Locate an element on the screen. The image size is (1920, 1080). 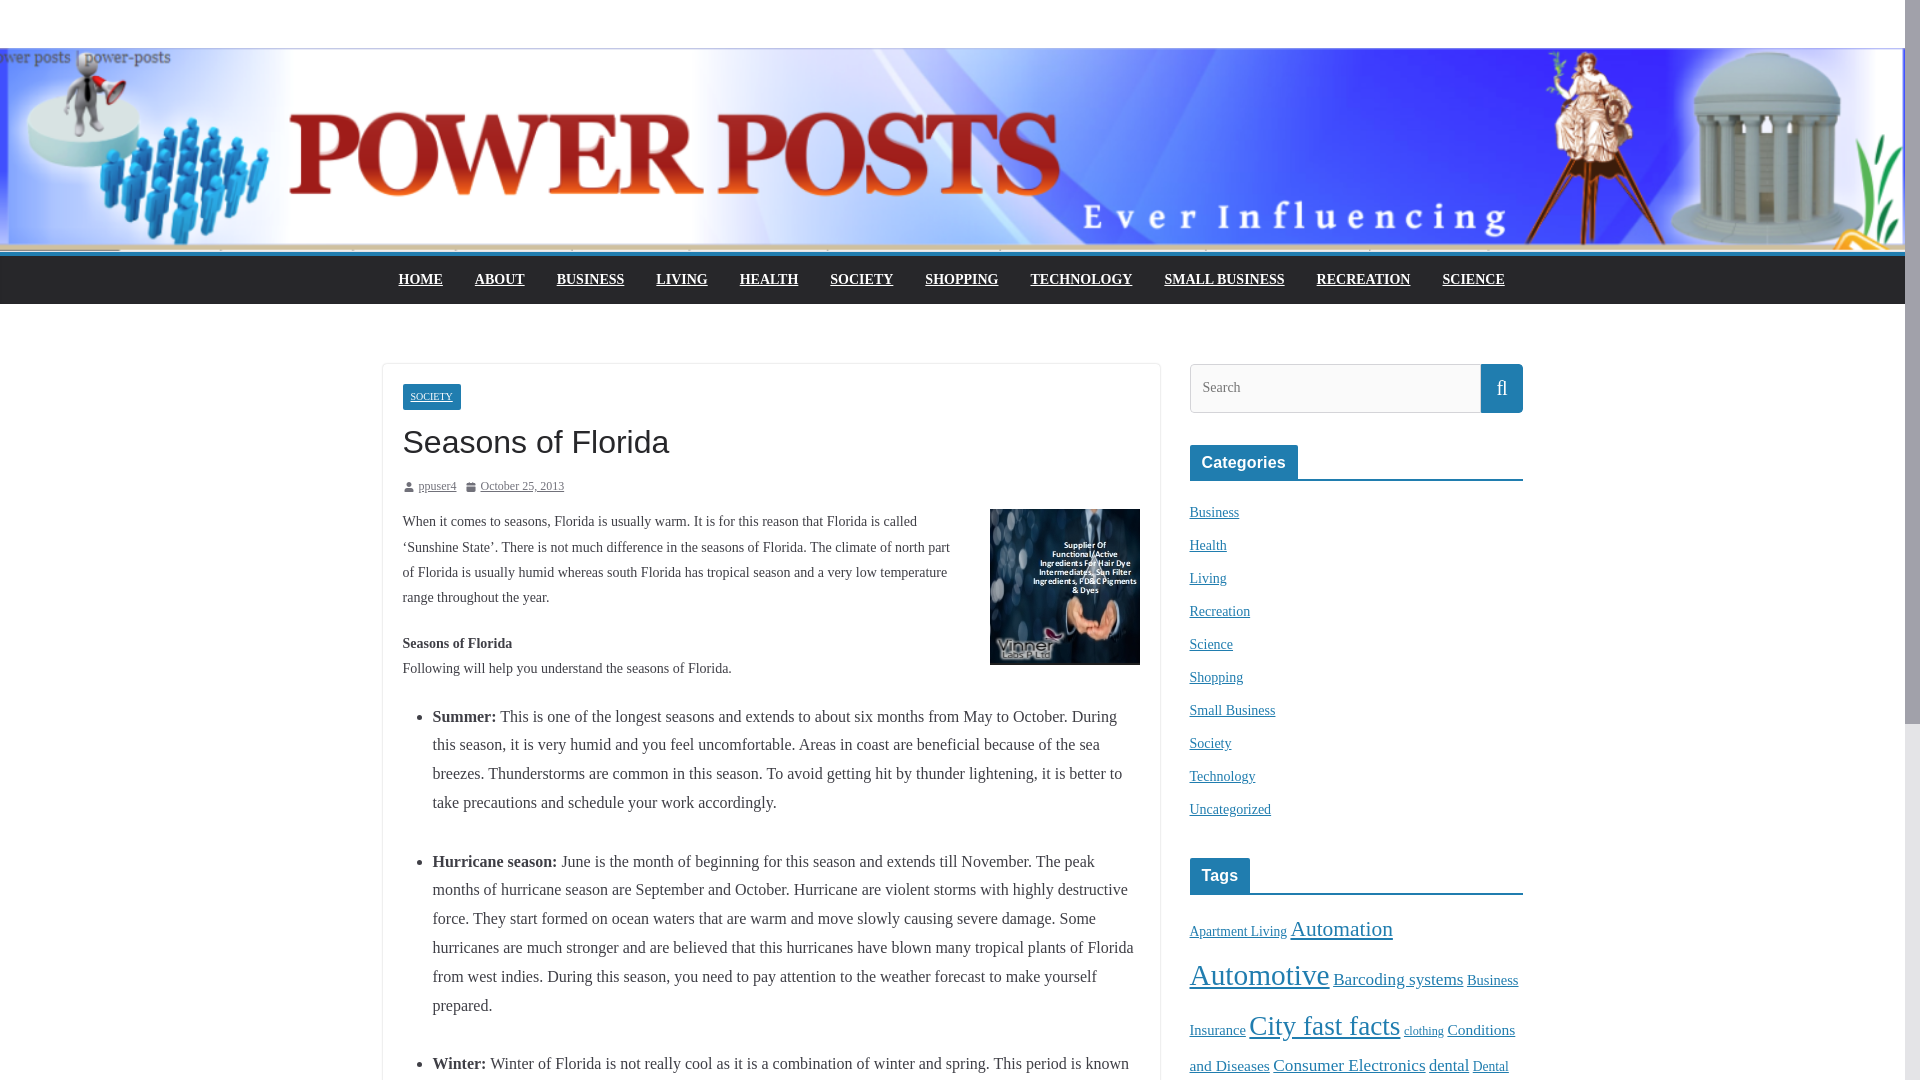
SOCIETY is located at coordinates (430, 397).